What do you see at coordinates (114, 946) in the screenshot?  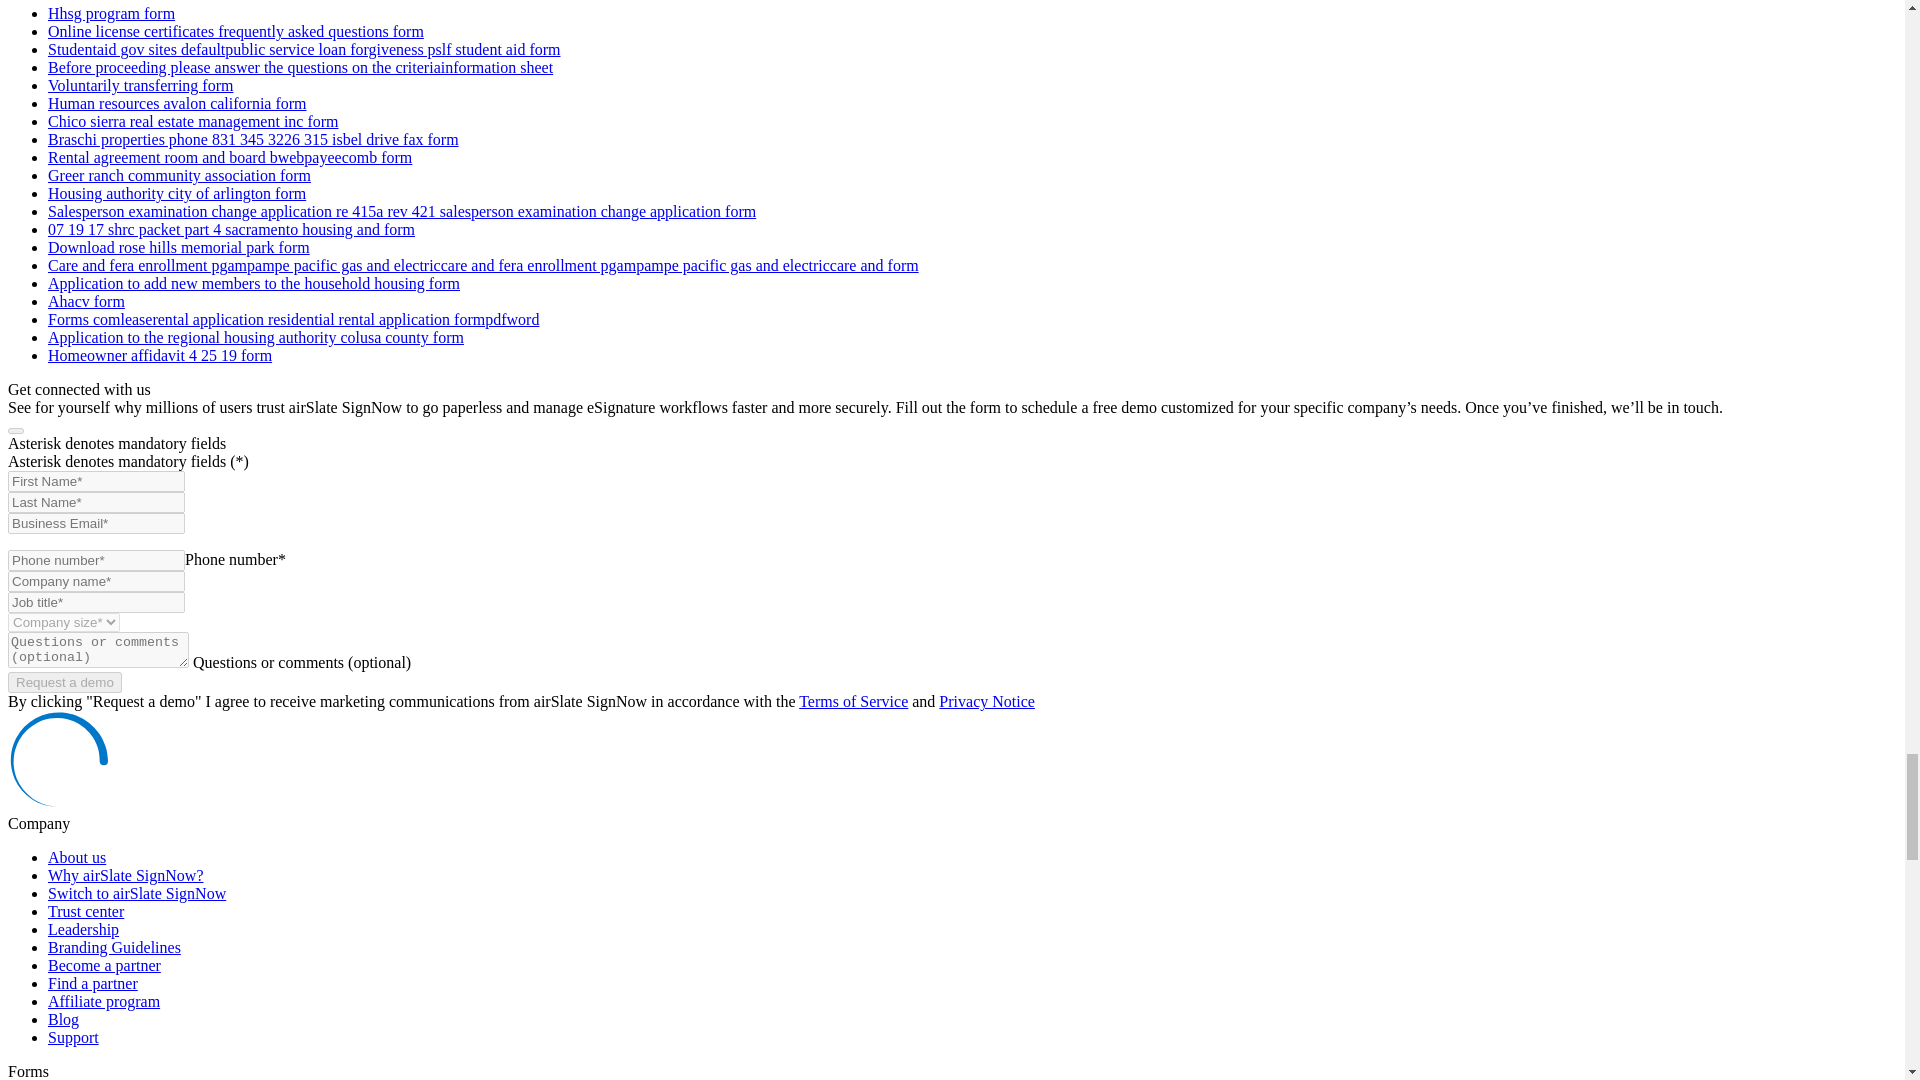 I see `Go to the Brand page` at bounding box center [114, 946].